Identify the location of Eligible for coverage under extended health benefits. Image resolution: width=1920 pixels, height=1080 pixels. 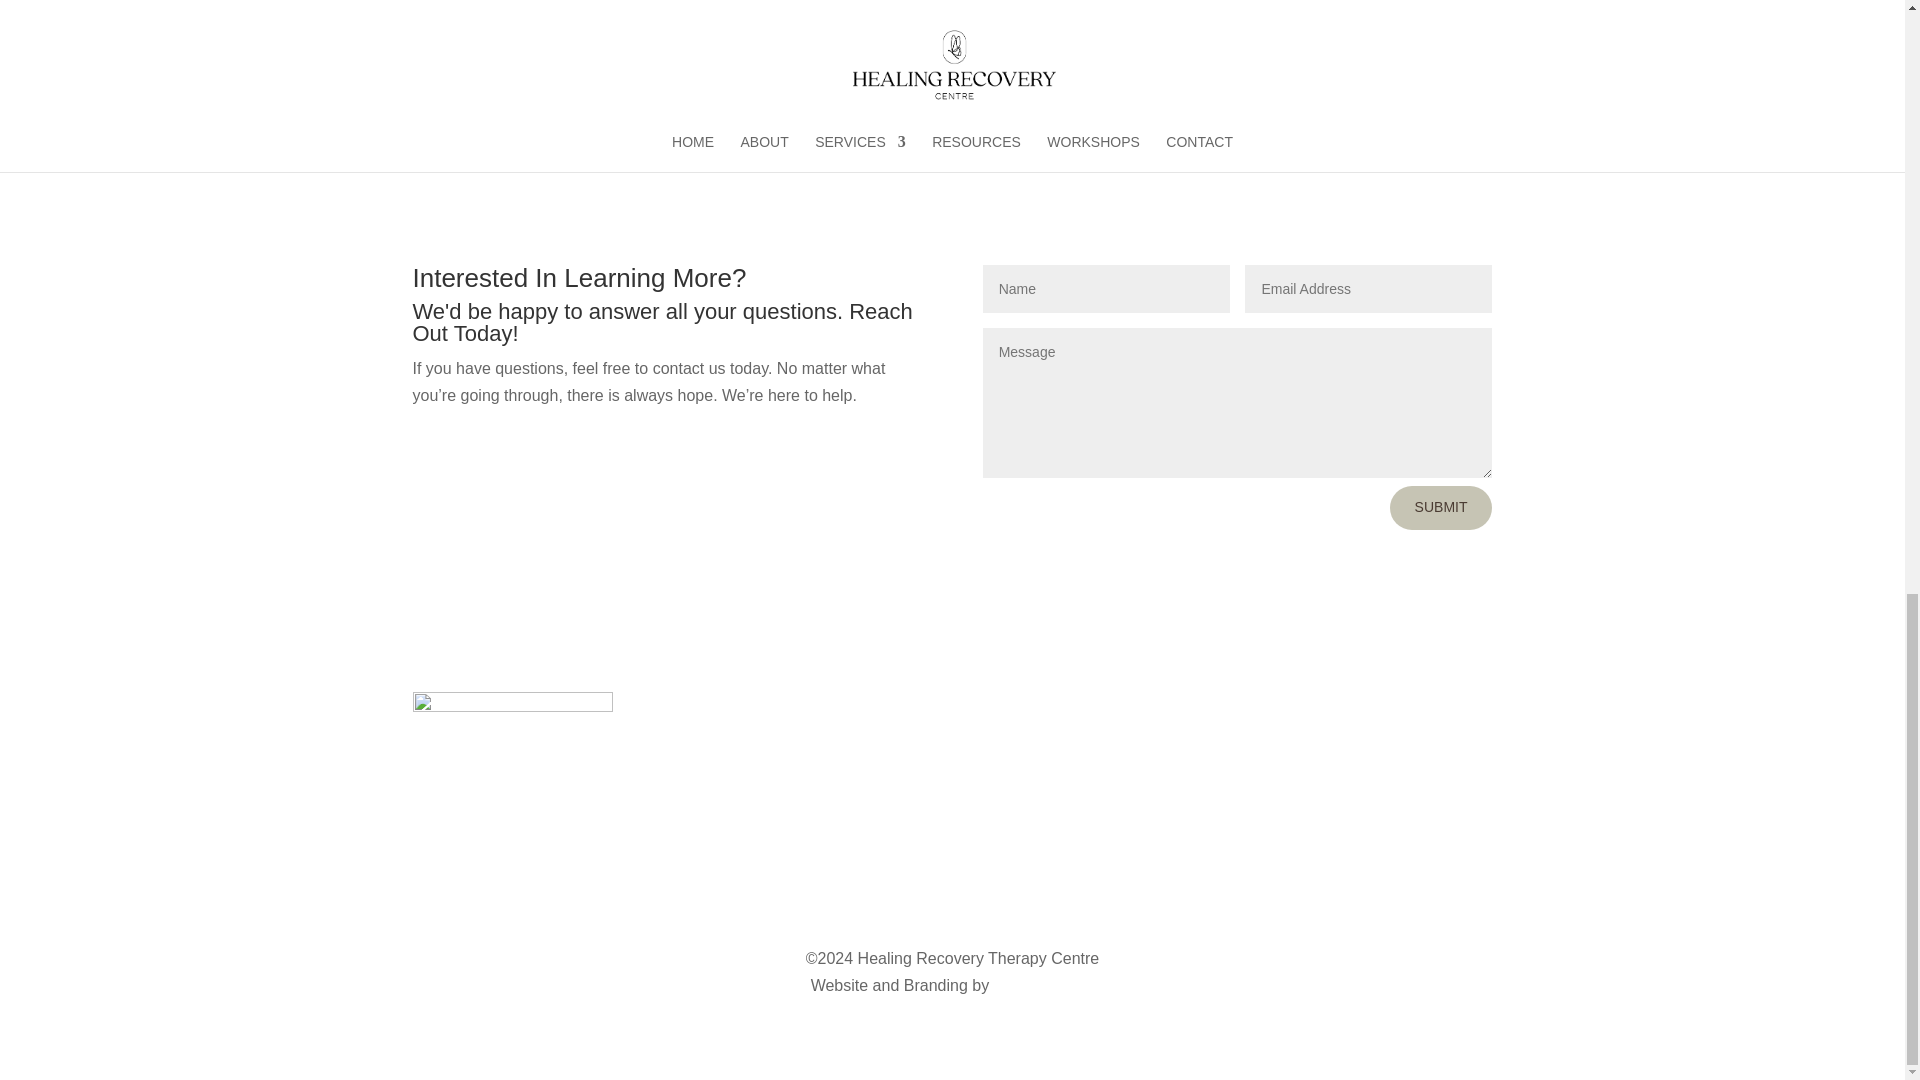
(1160, 80).